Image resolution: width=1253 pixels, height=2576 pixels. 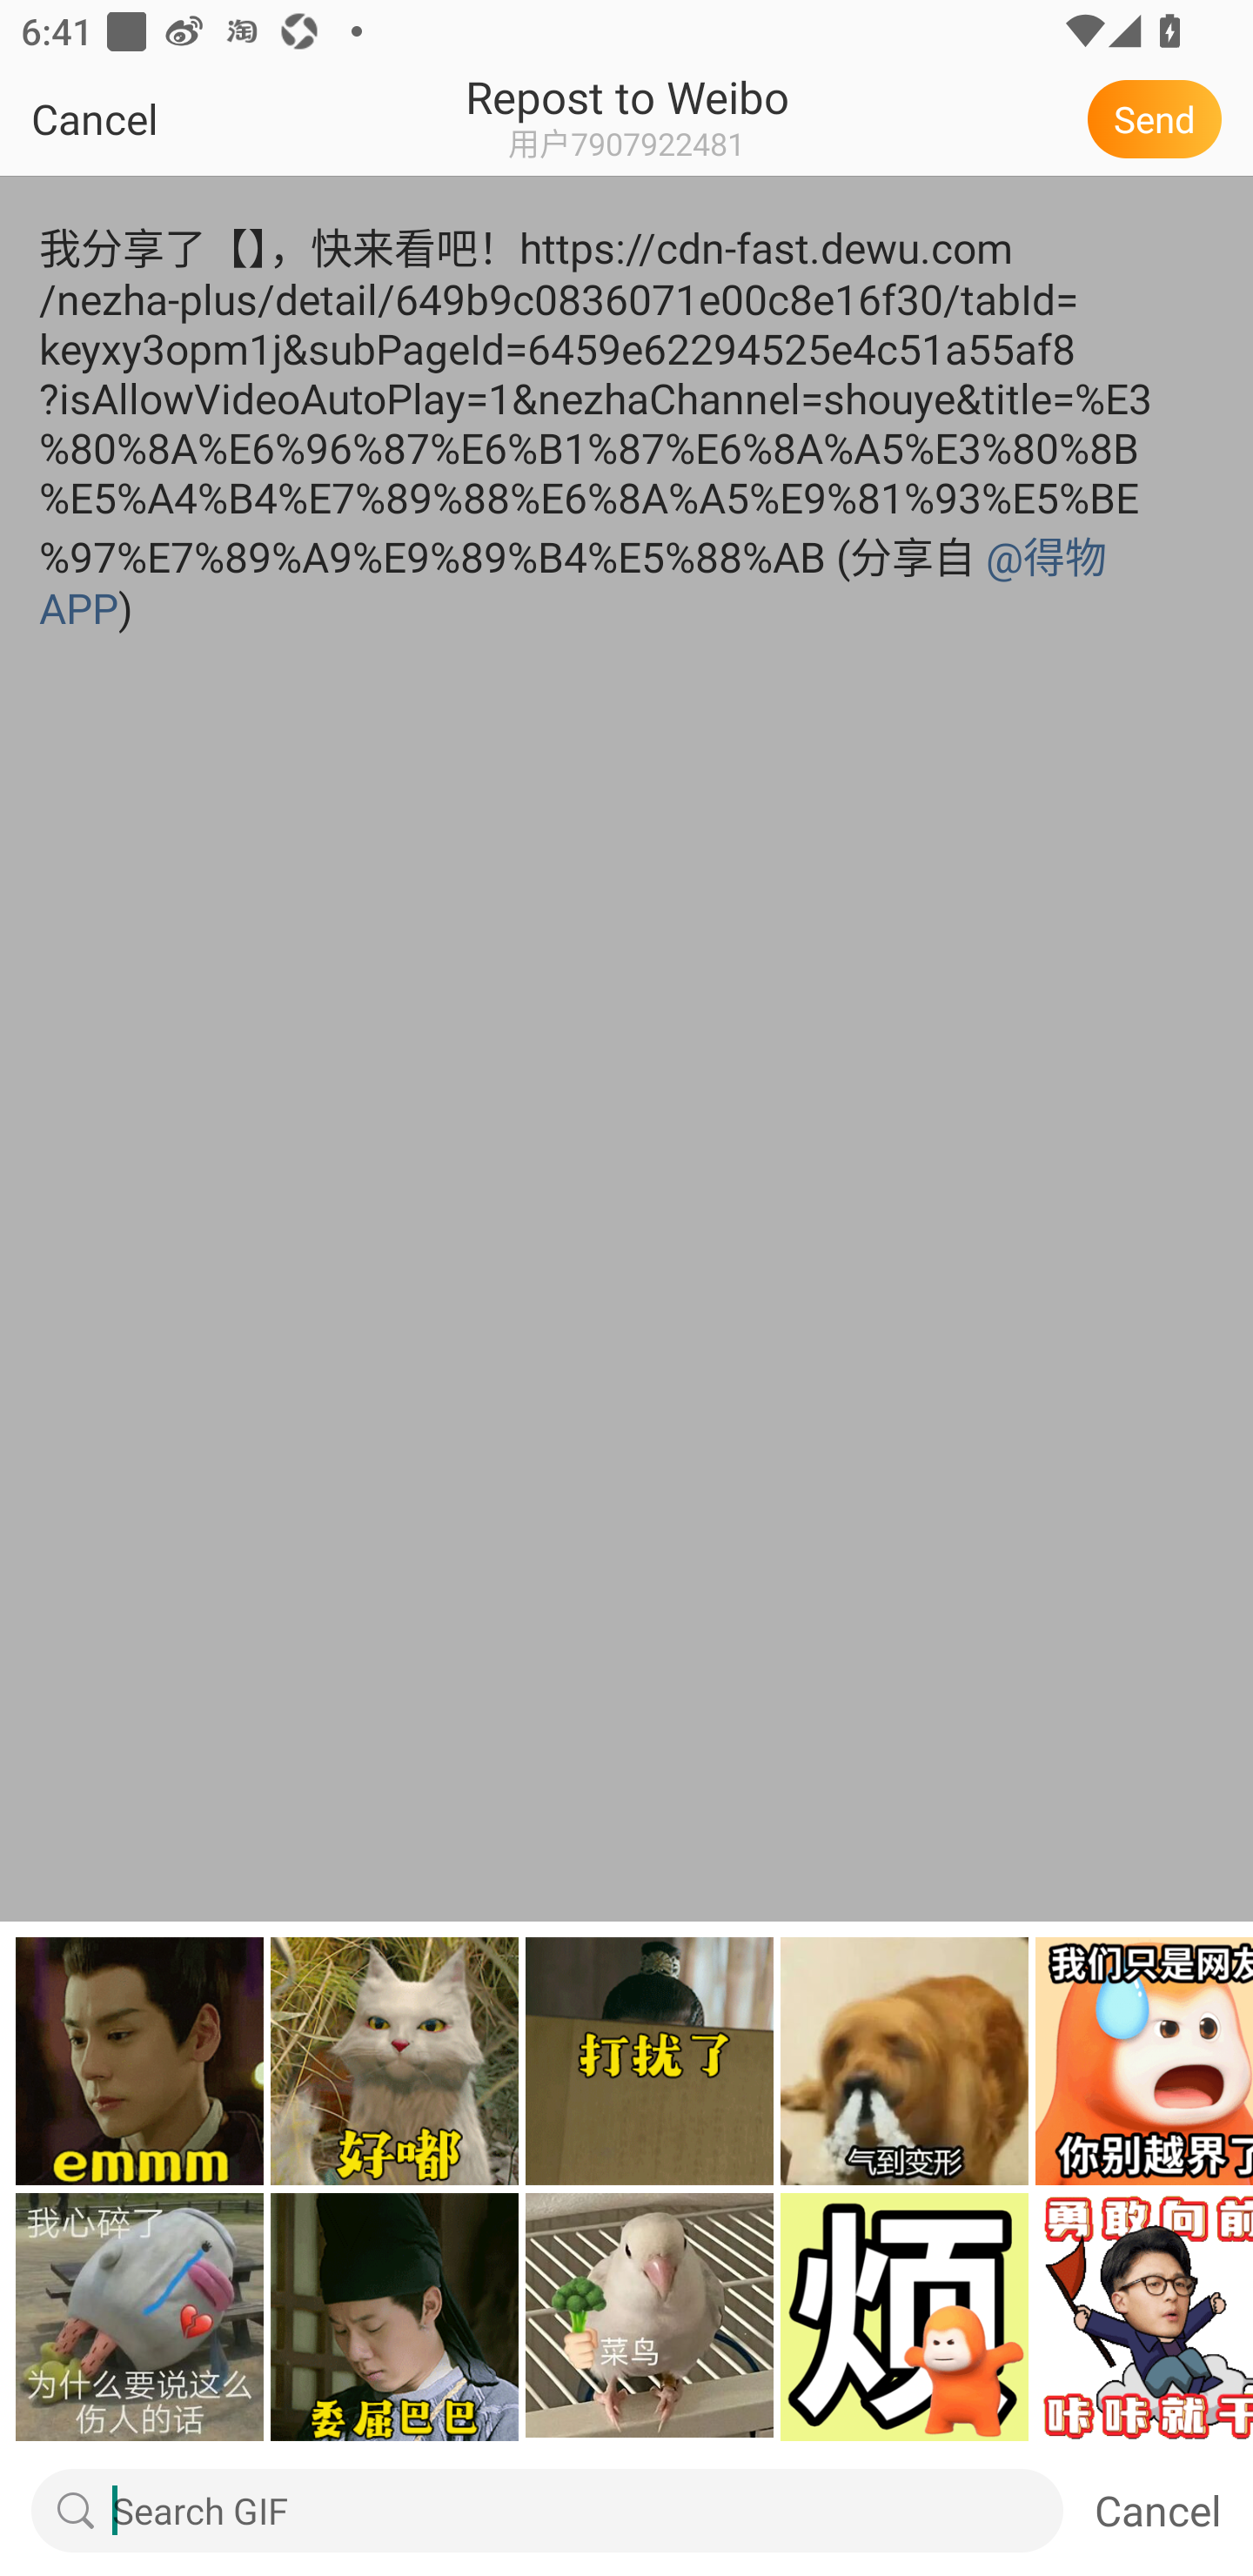 I want to click on b10c1bc2ly1hnlza90eiij208c08cq35, so click(x=139, y=2317).